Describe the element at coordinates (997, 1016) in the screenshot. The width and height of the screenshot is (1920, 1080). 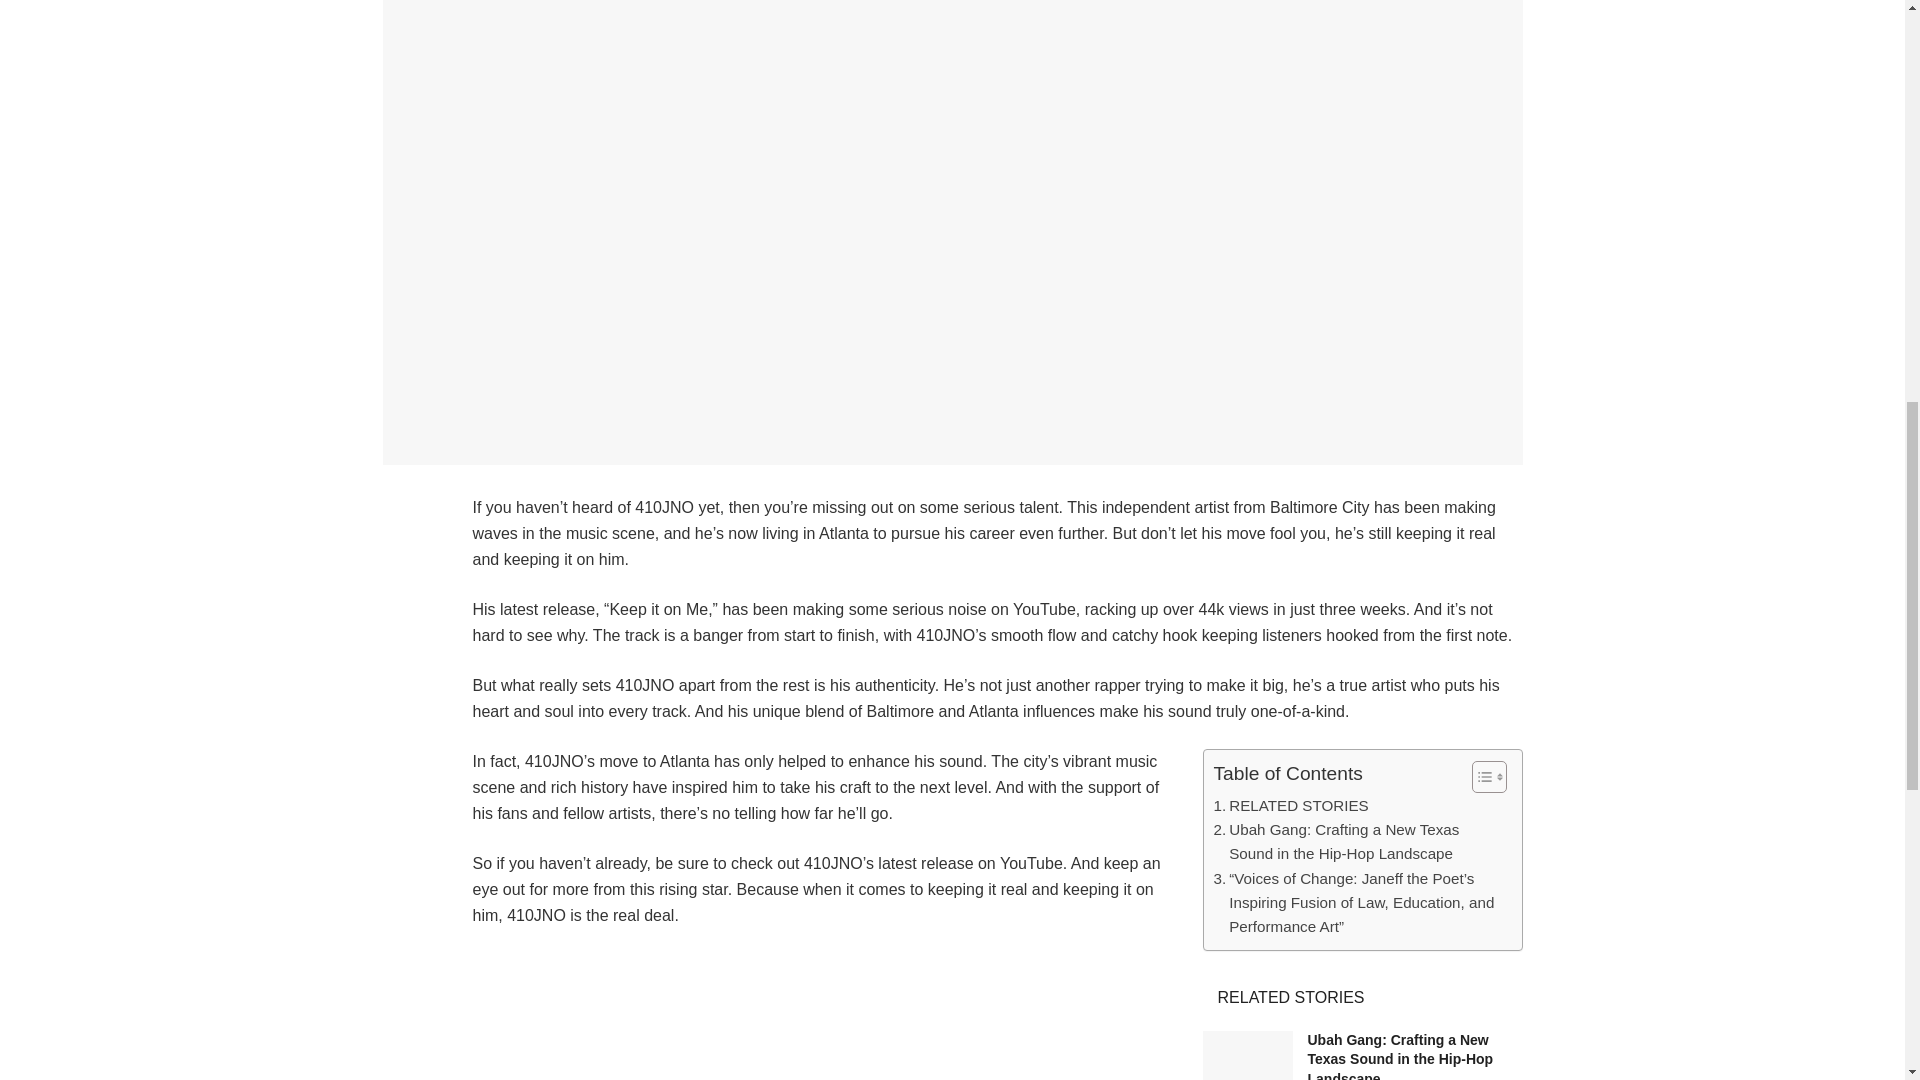
I see `410JNO - Keep it on me` at that location.